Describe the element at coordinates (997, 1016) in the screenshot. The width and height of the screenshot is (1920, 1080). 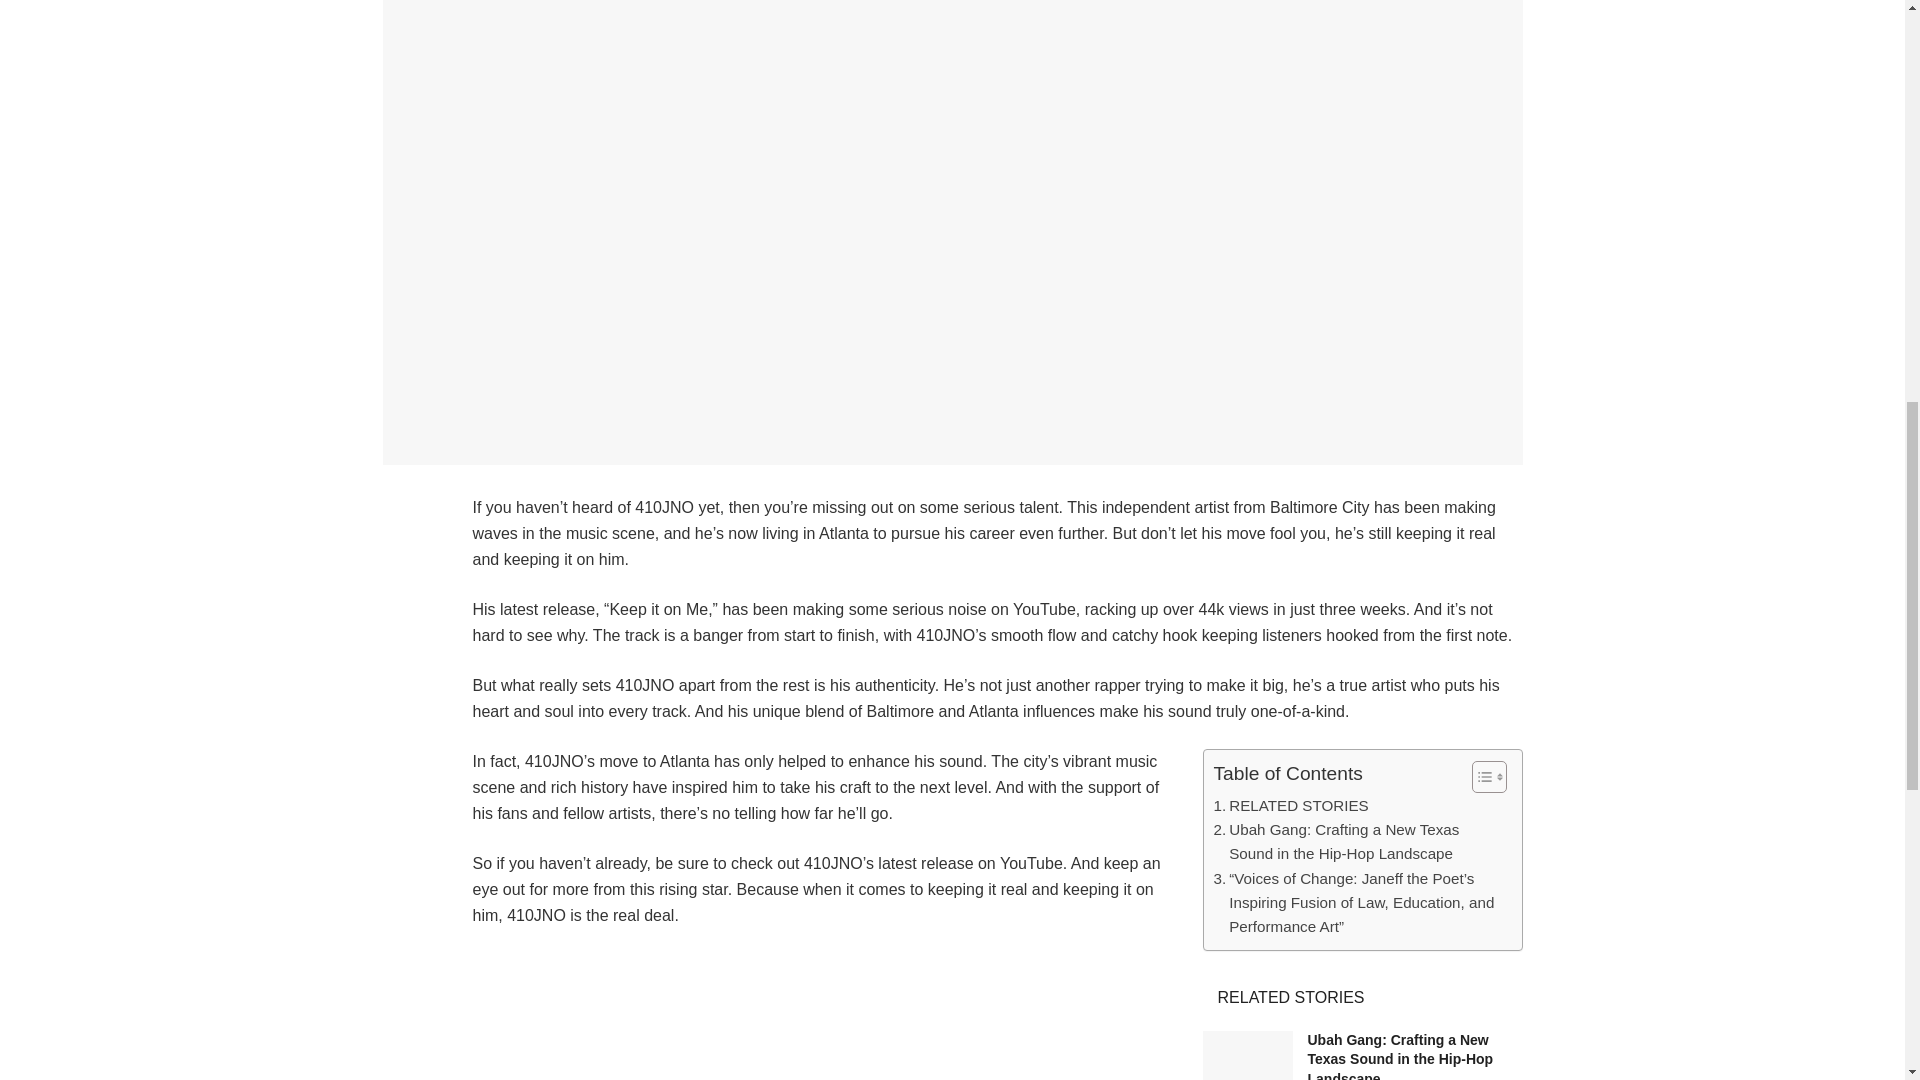
I see `410JNO - Keep it on me` at that location.